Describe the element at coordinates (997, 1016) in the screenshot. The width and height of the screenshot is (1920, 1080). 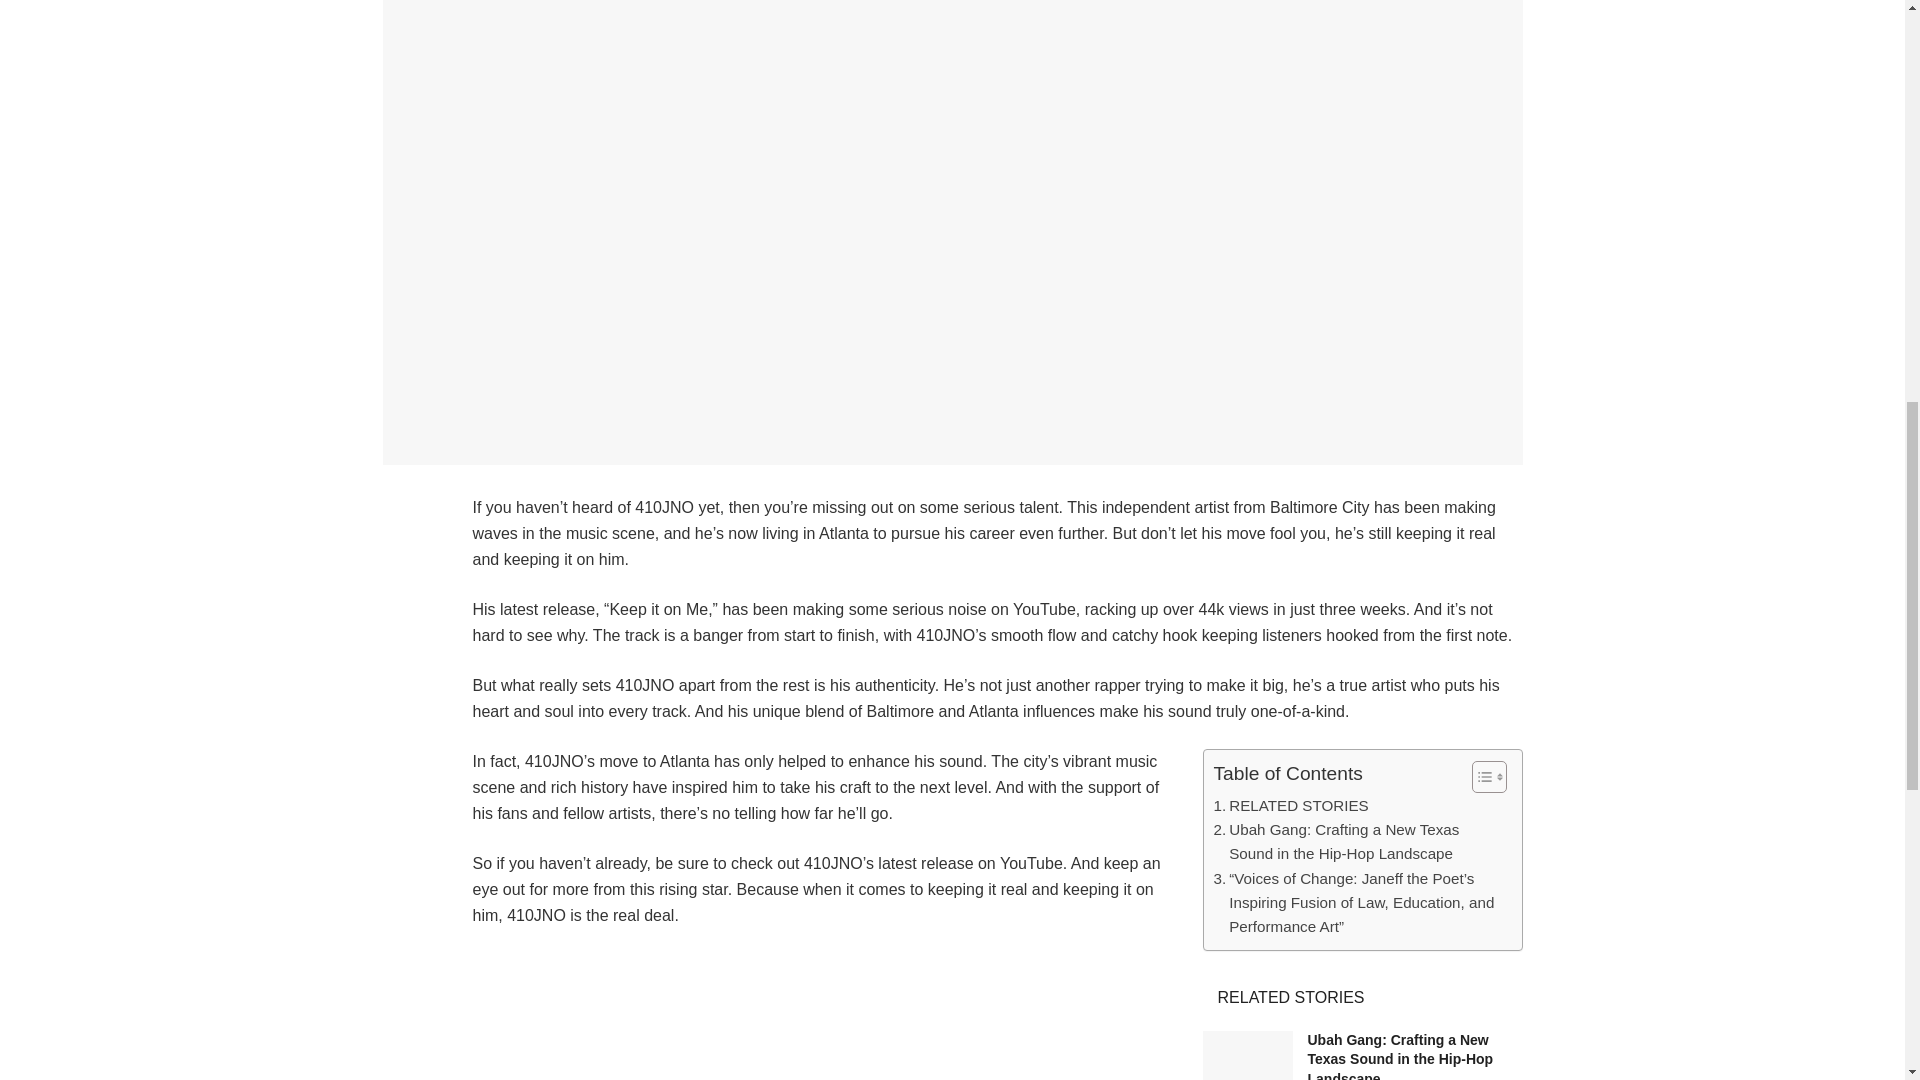
I see `410JNO - Keep it on me` at that location.